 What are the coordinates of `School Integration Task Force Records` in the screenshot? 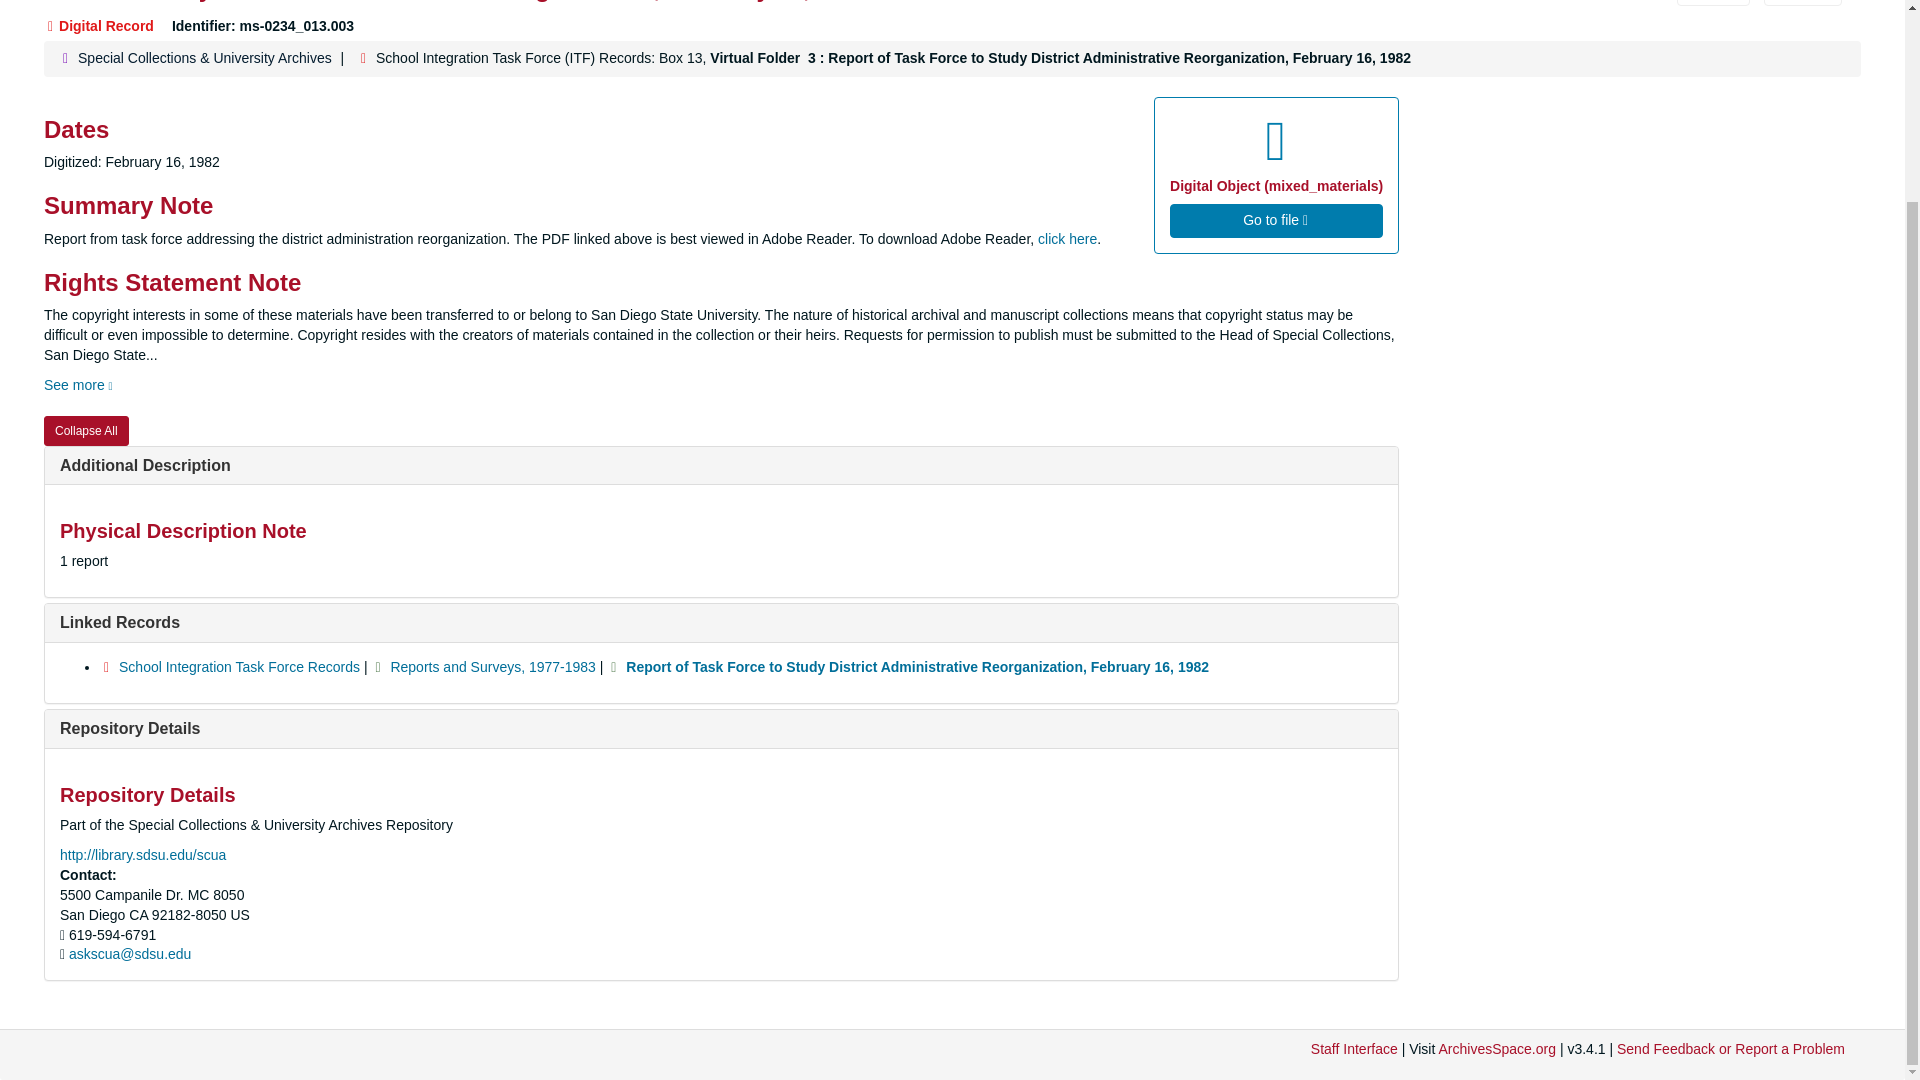 It's located at (240, 666).